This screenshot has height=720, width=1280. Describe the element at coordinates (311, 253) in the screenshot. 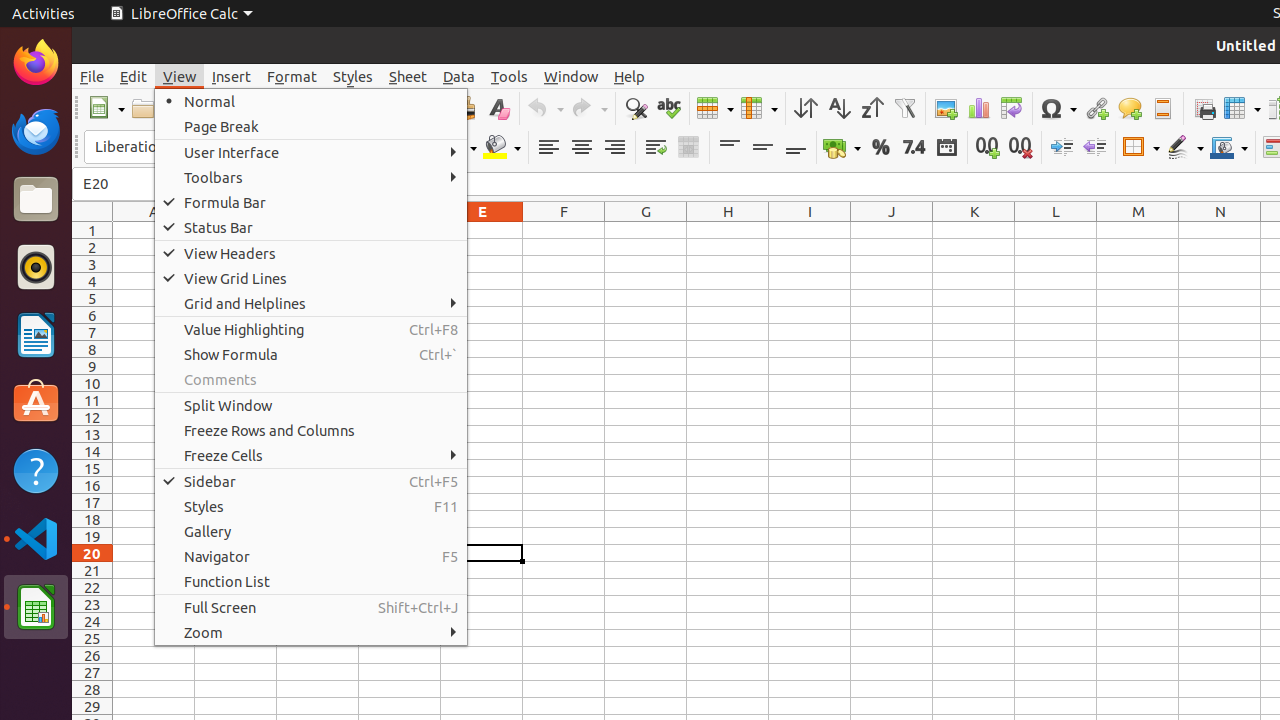

I see `View Headers` at that location.